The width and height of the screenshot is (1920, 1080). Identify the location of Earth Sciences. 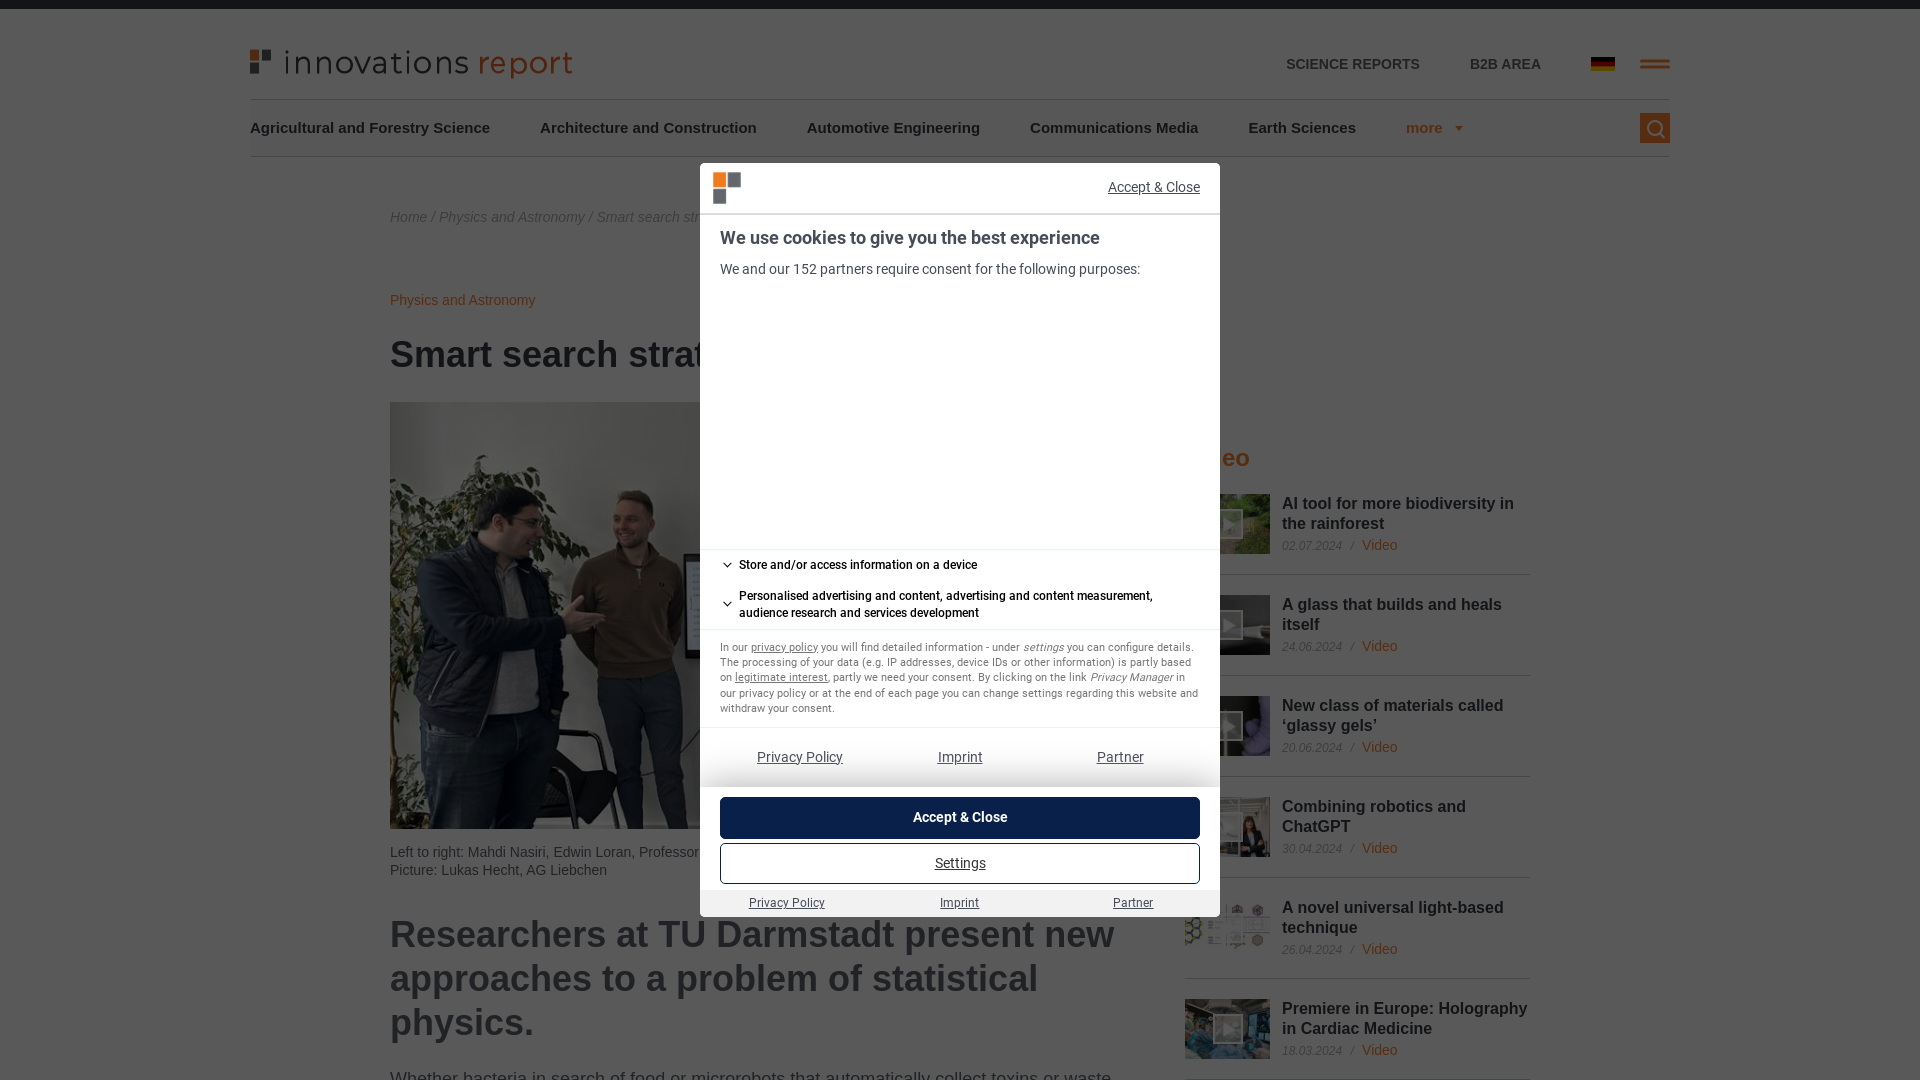
(1302, 128).